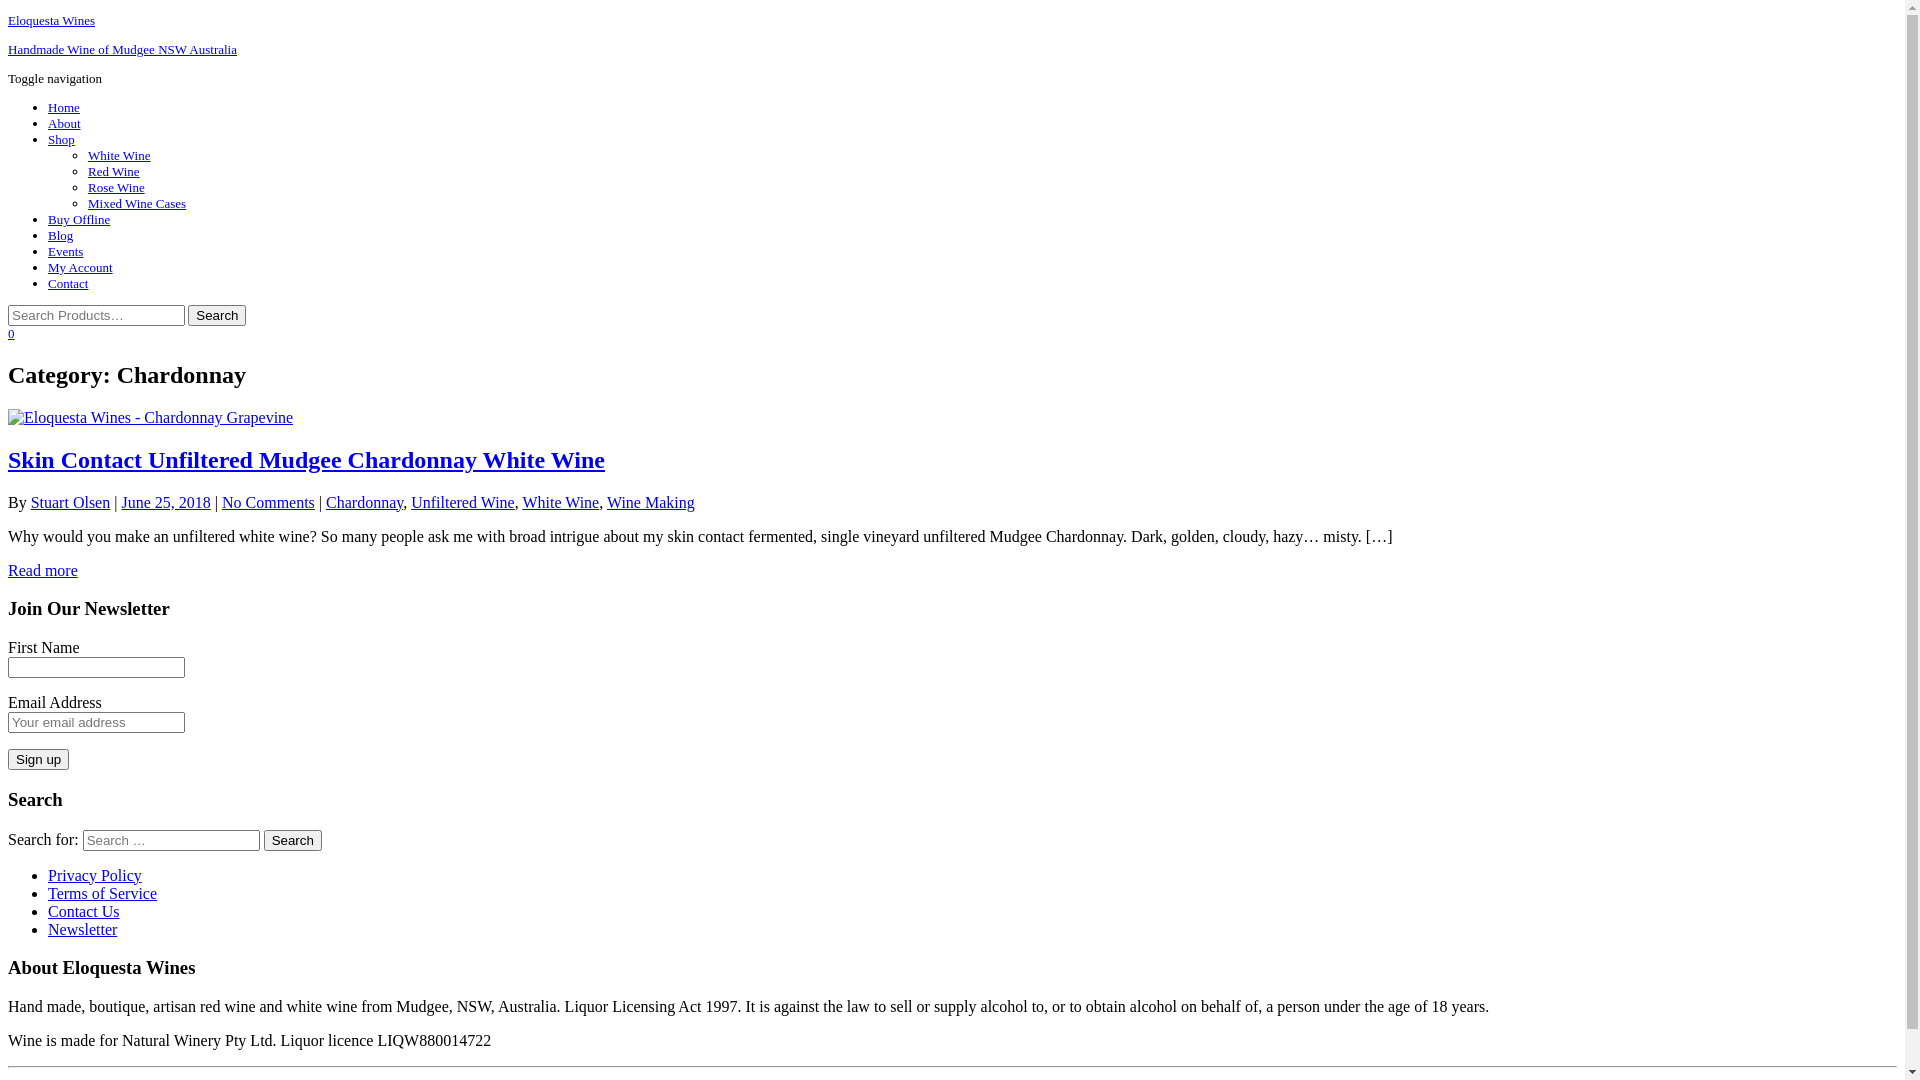 The image size is (1920, 1080). Describe the element at coordinates (64, 108) in the screenshot. I see `Home` at that location.